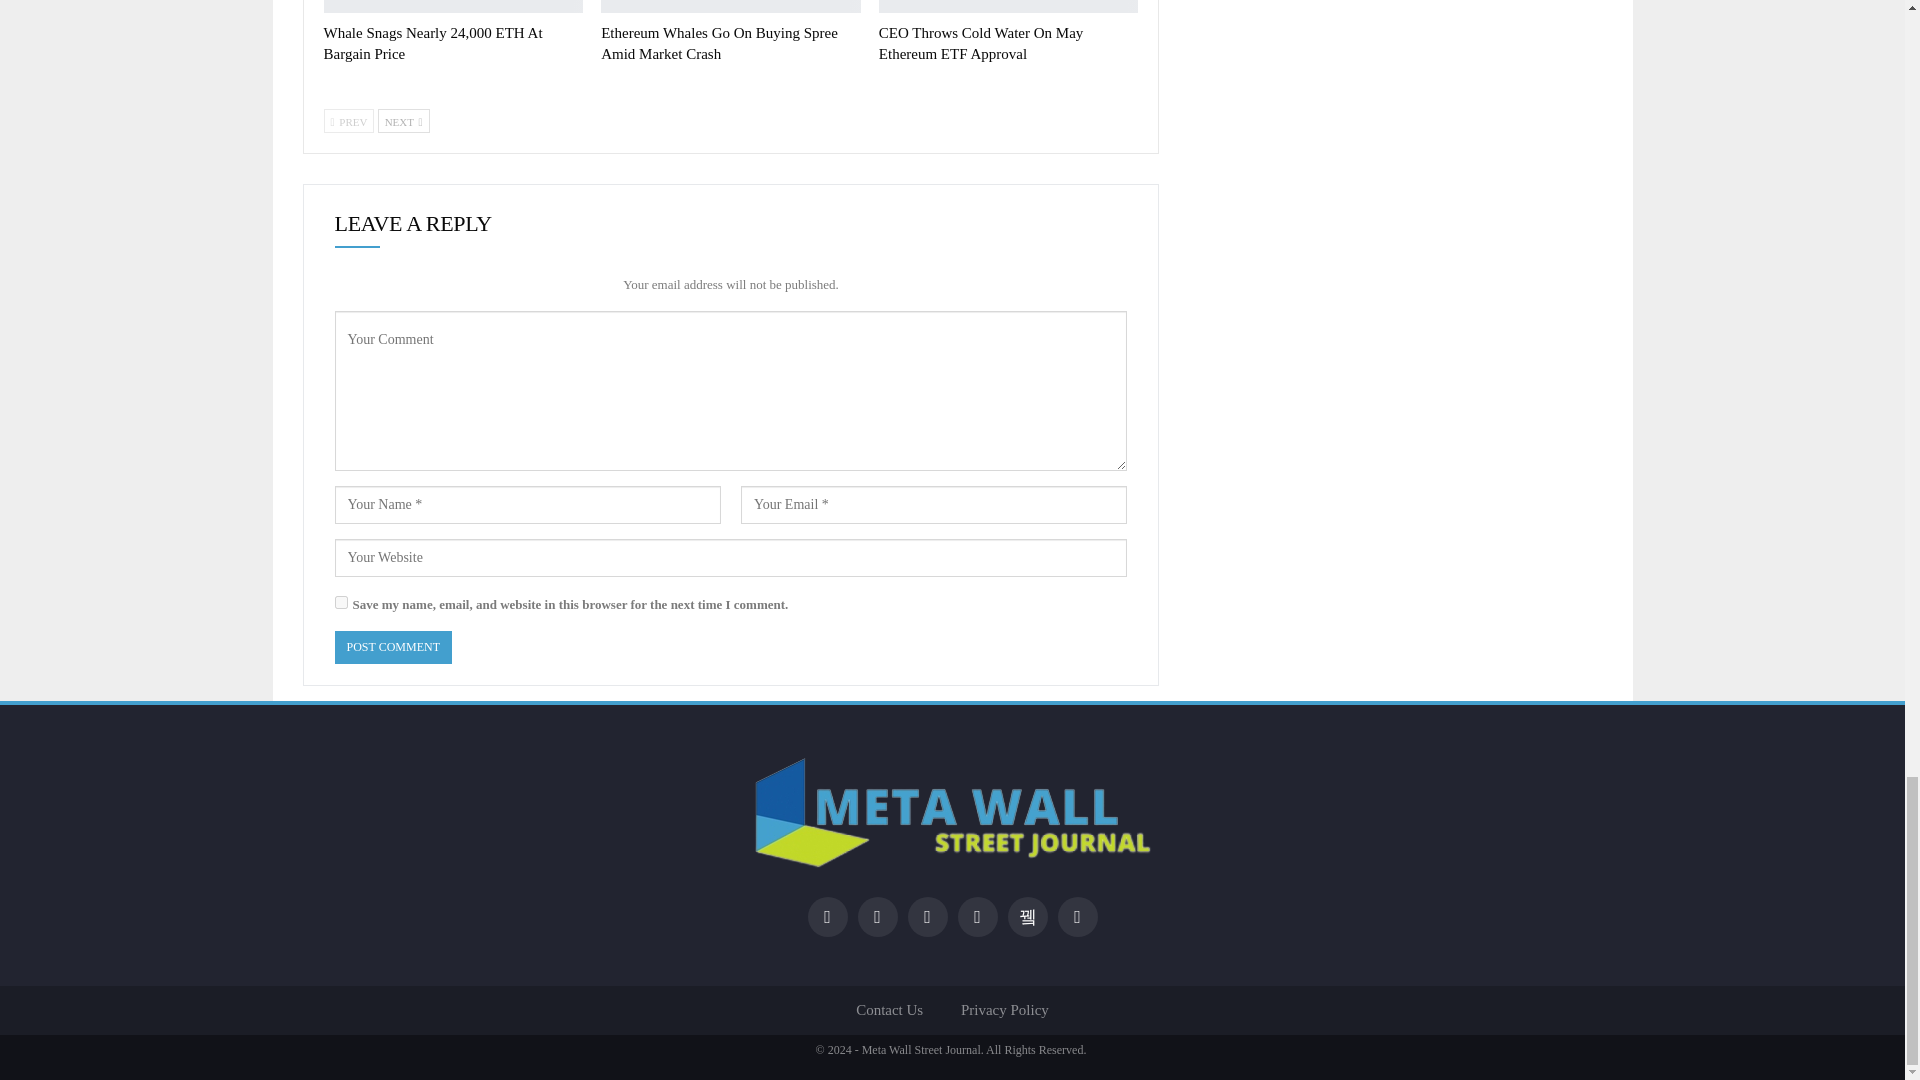 The height and width of the screenshot is (1080, 1920). I want to click on Whale Snags Nearly 24,000 ETH At Bargain Price, so click(434, 42).